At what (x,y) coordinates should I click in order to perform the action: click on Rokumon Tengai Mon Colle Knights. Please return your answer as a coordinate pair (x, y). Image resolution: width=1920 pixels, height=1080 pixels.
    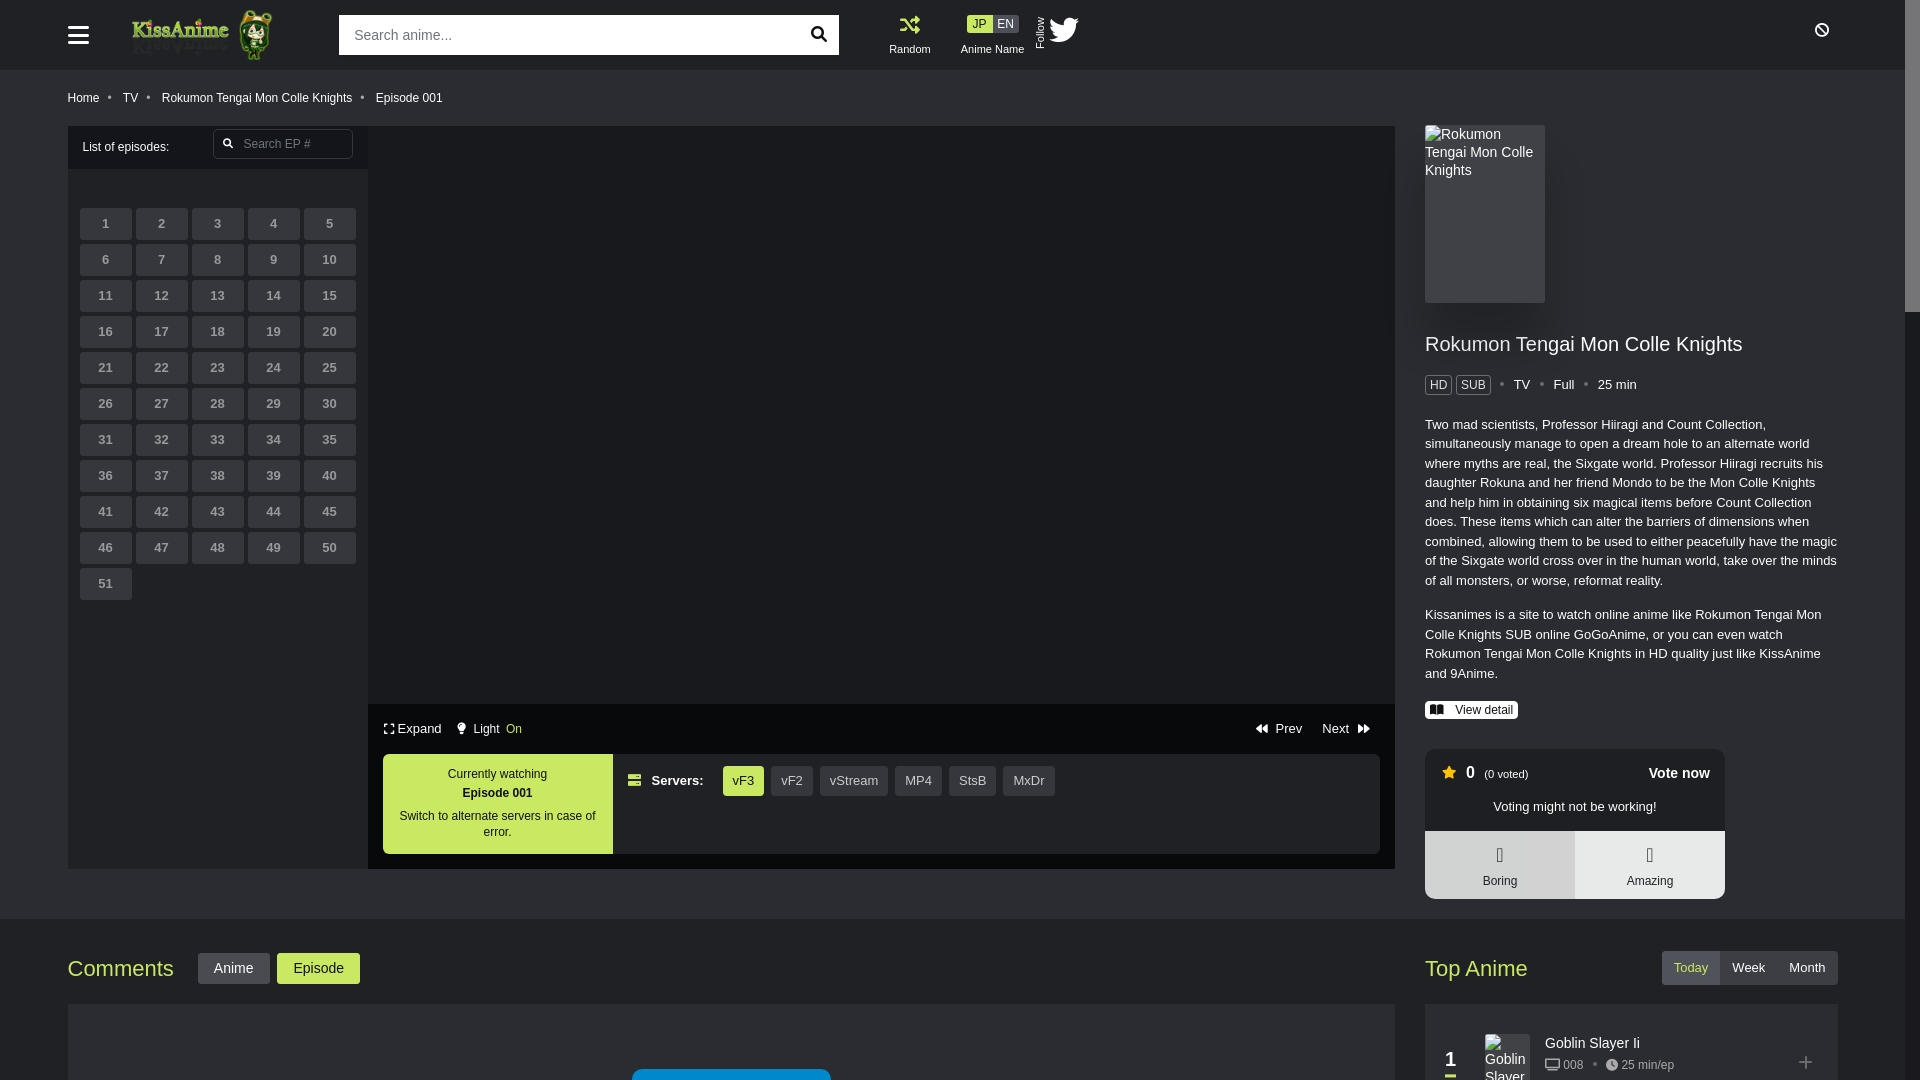
    Looking at the image, I should click on (258, 98).